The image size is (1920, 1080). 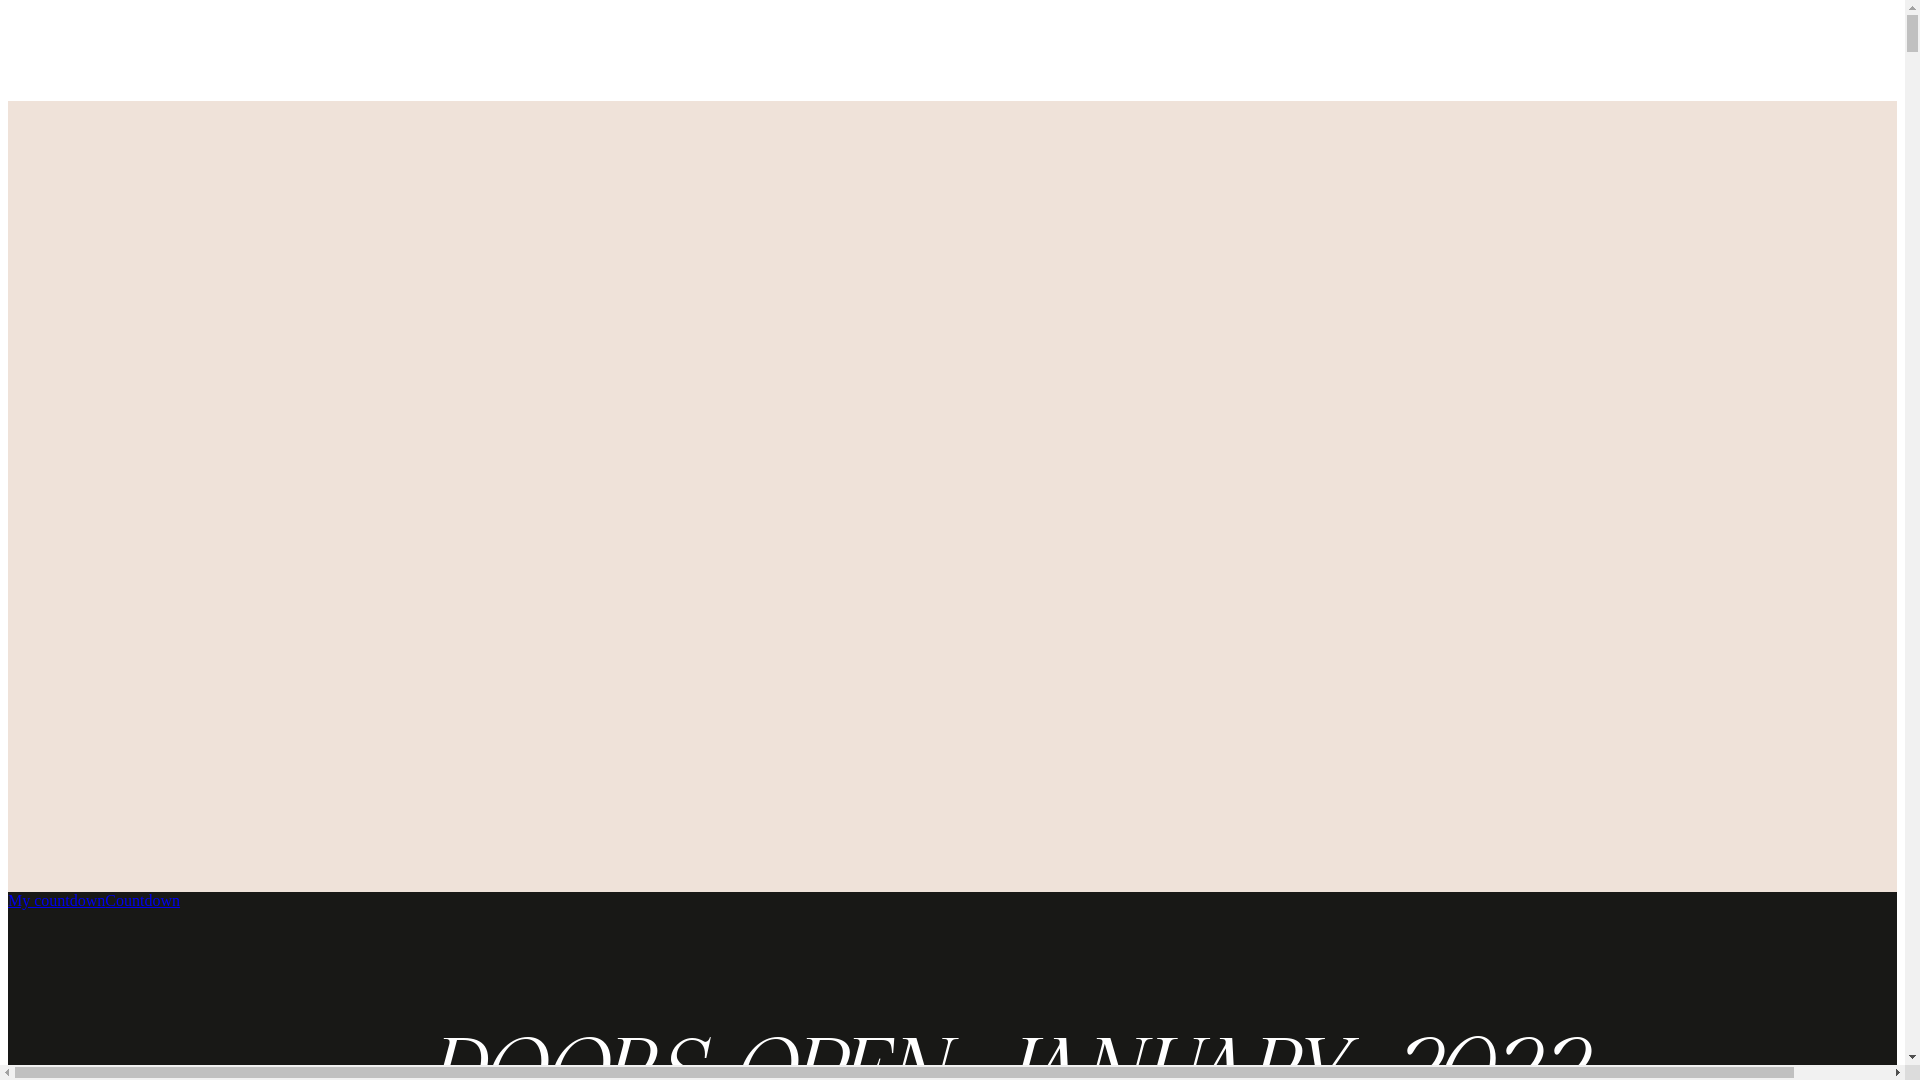 I want to click on Countdown, so click(x=142, y=900).